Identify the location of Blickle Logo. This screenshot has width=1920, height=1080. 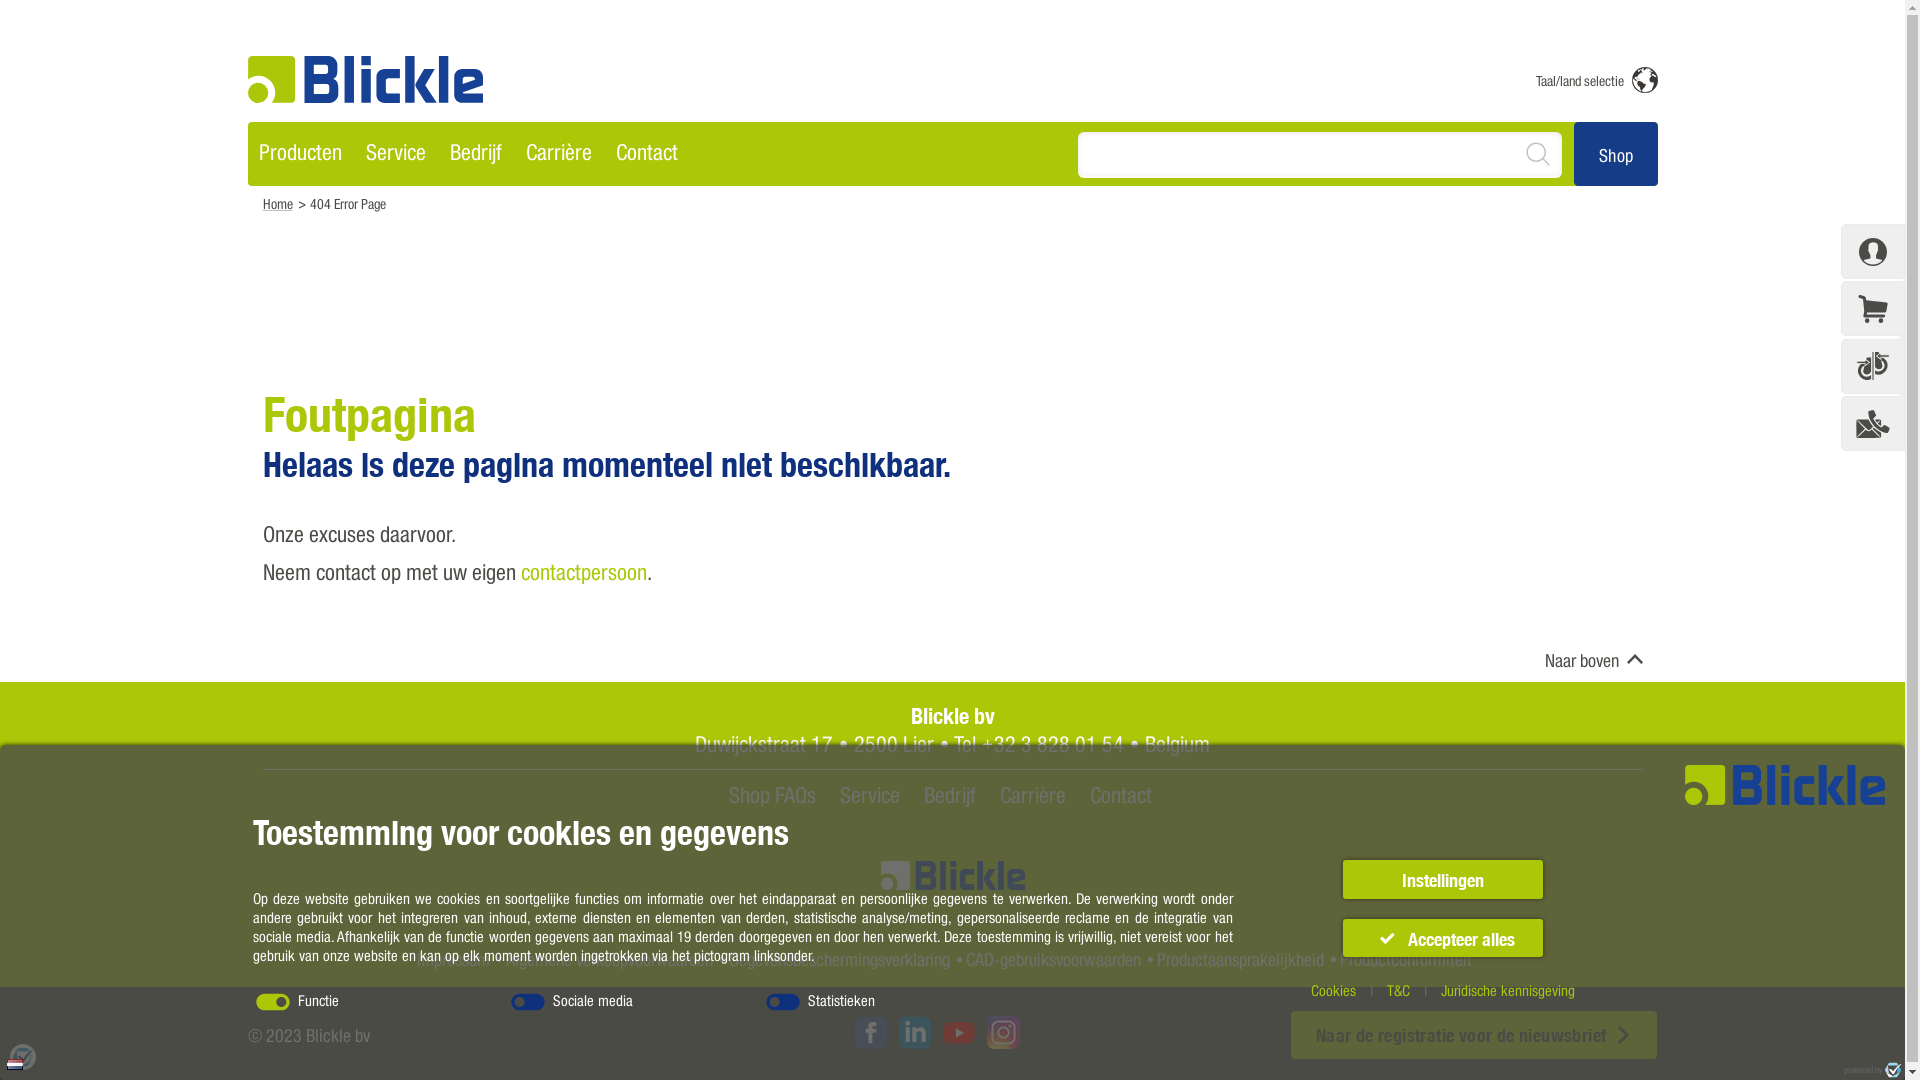
(366, 80).